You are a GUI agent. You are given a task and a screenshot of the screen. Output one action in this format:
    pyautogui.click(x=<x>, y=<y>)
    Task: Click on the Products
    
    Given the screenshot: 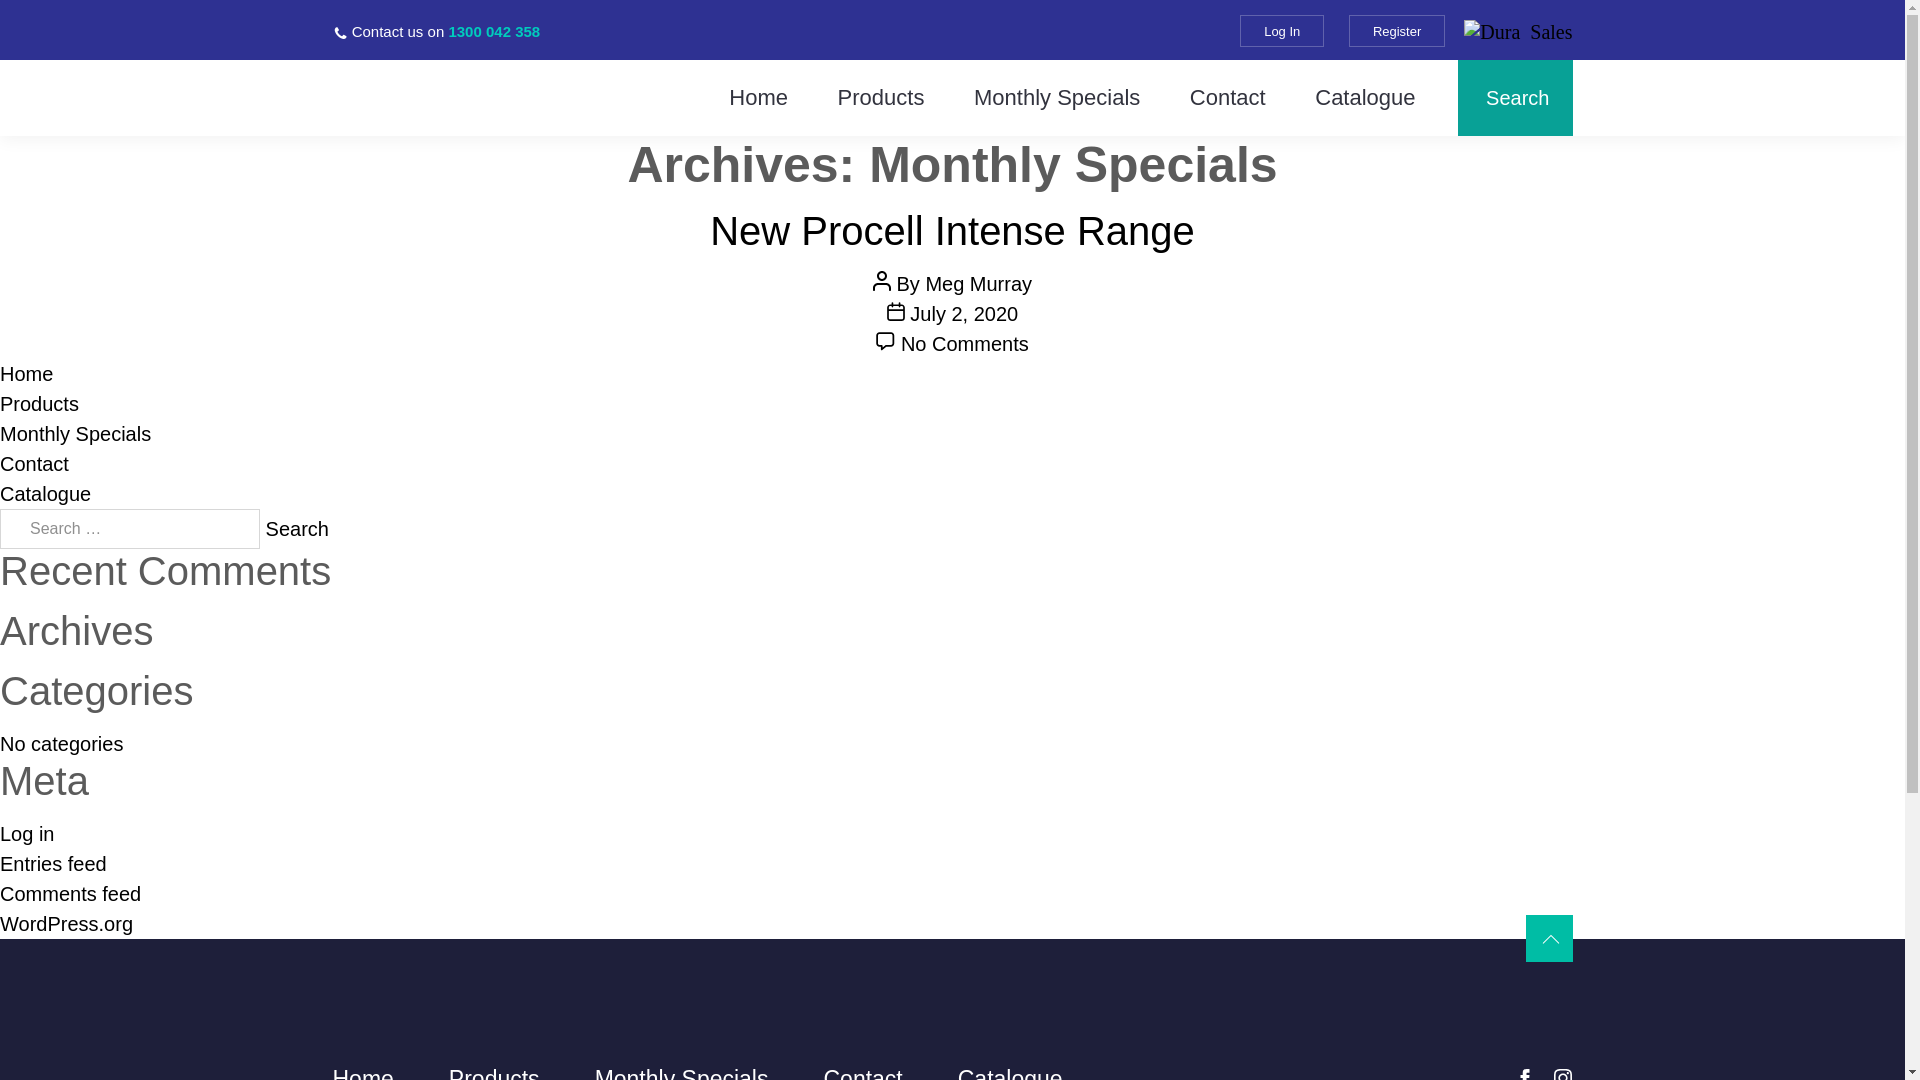 What is the action you would take?
    pyautogui.click(x=40, y=404)
    